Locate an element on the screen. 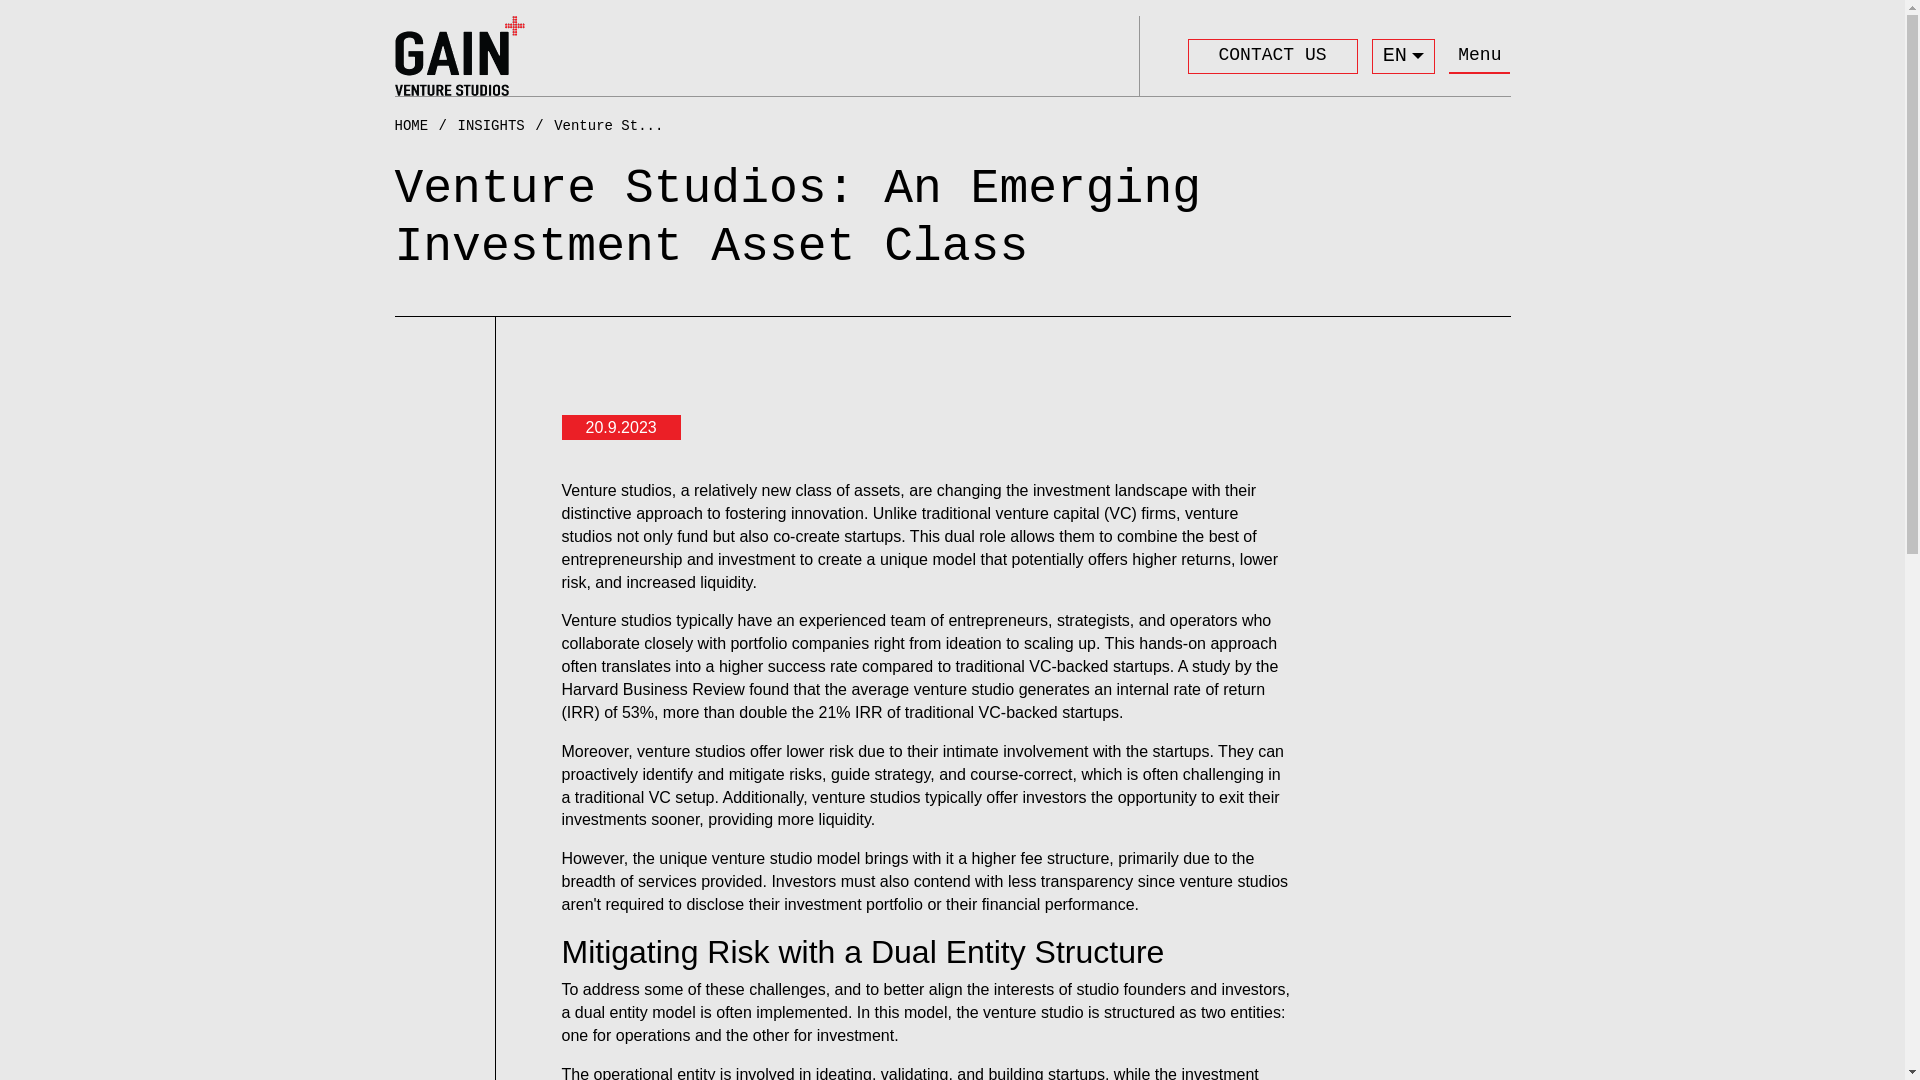  Menu is located at coordinates (1479, 55).